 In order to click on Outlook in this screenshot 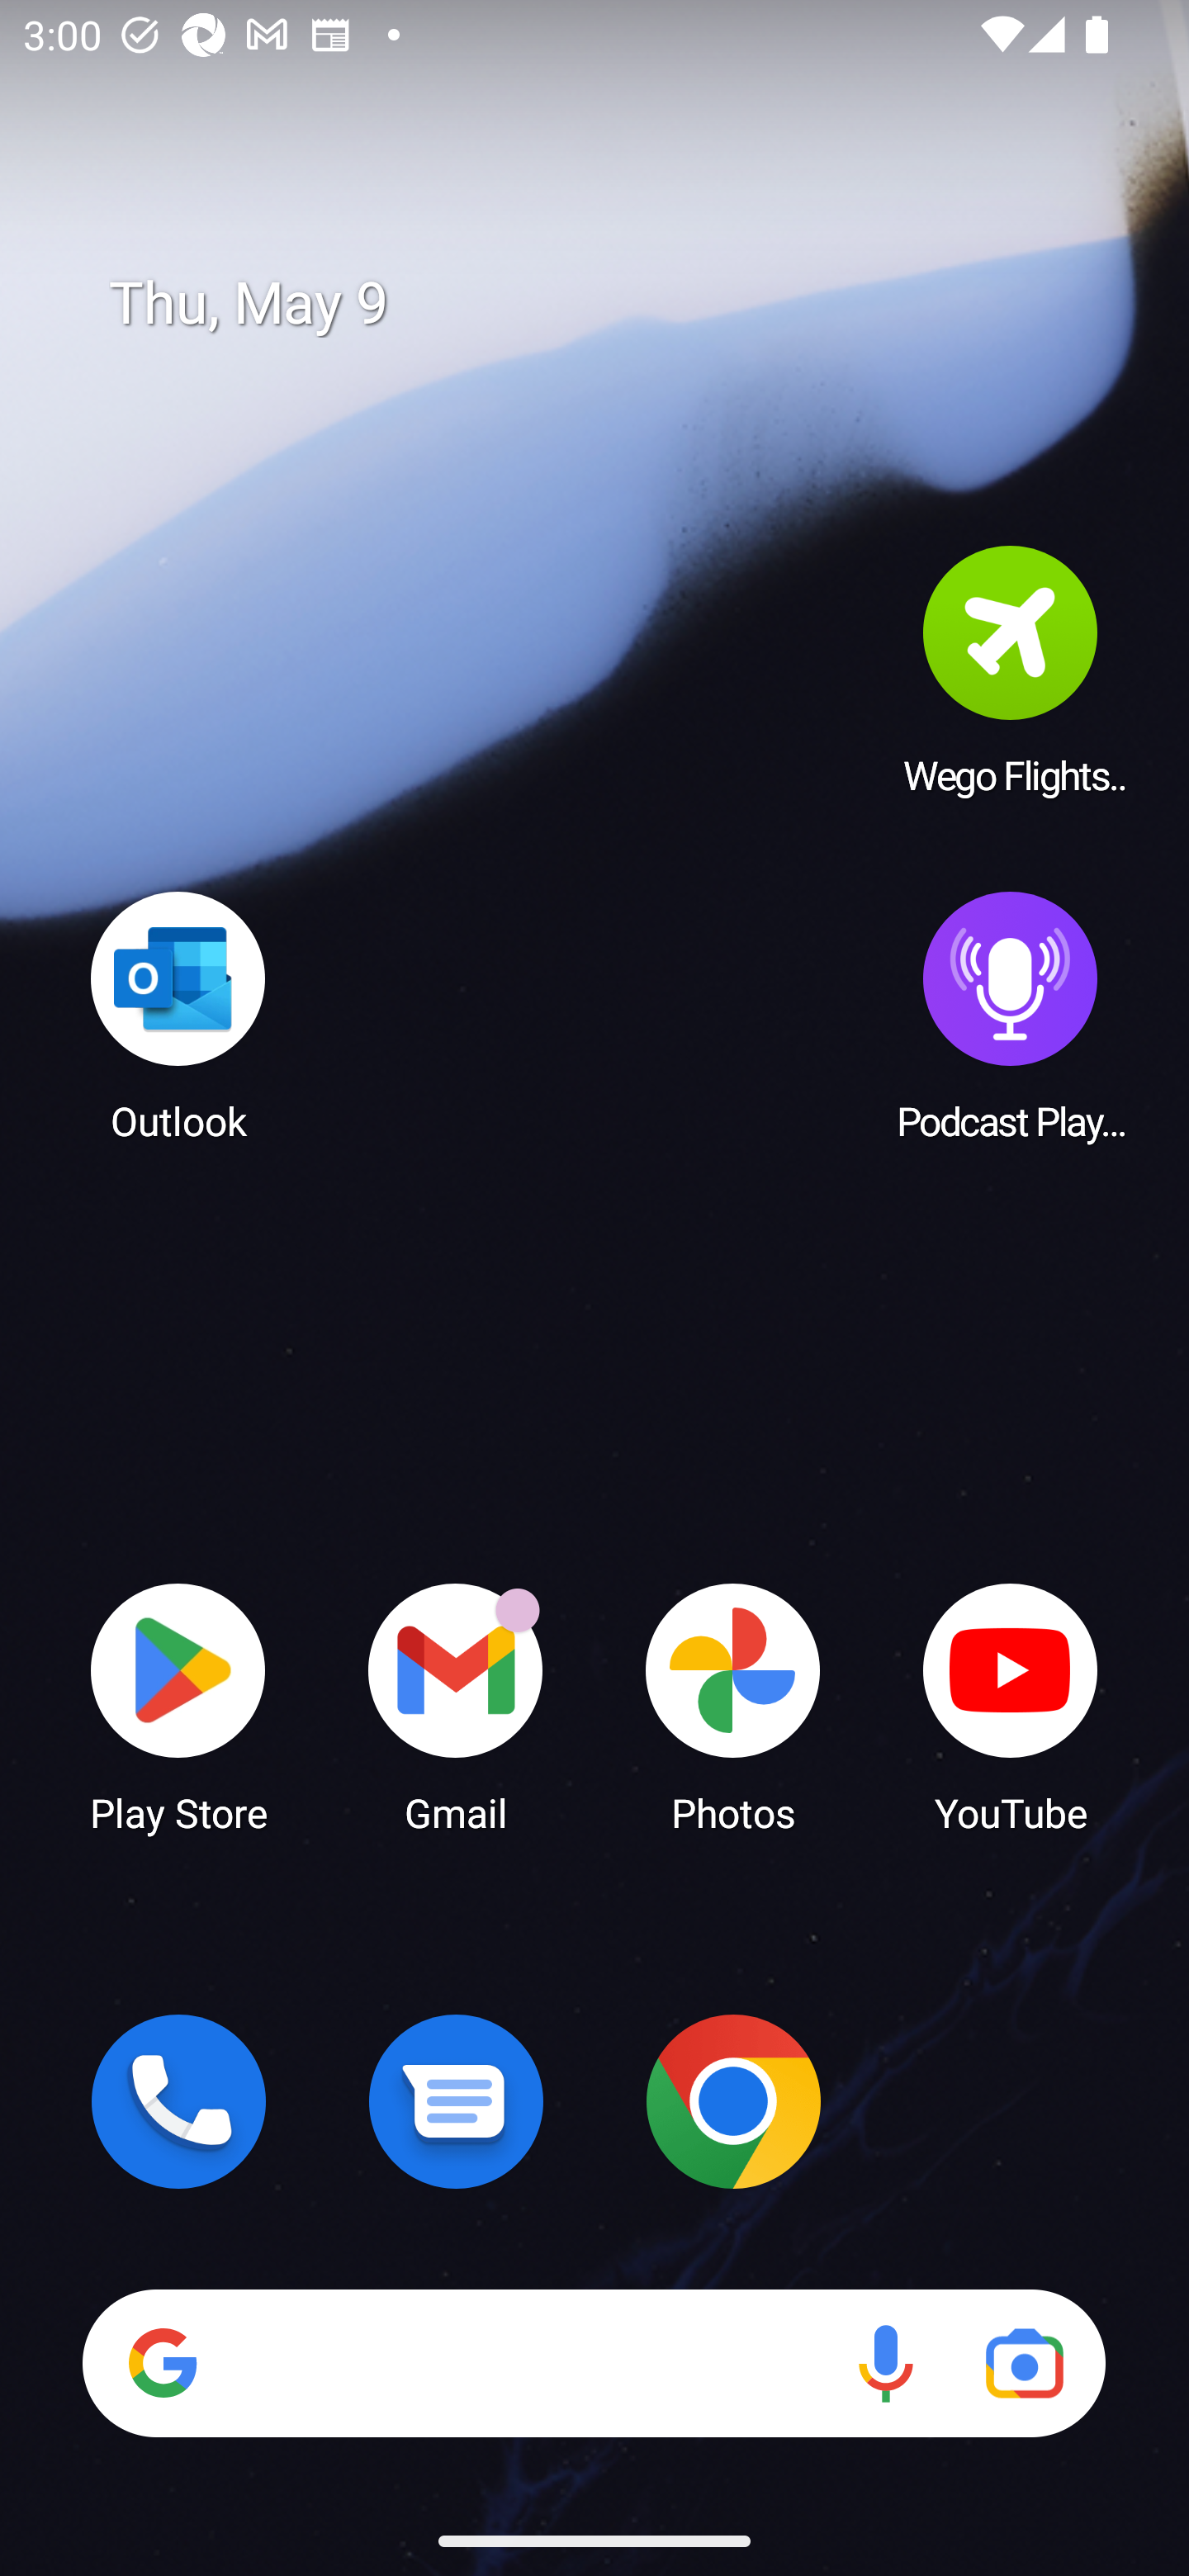, I will do `click(178, 1015)`.